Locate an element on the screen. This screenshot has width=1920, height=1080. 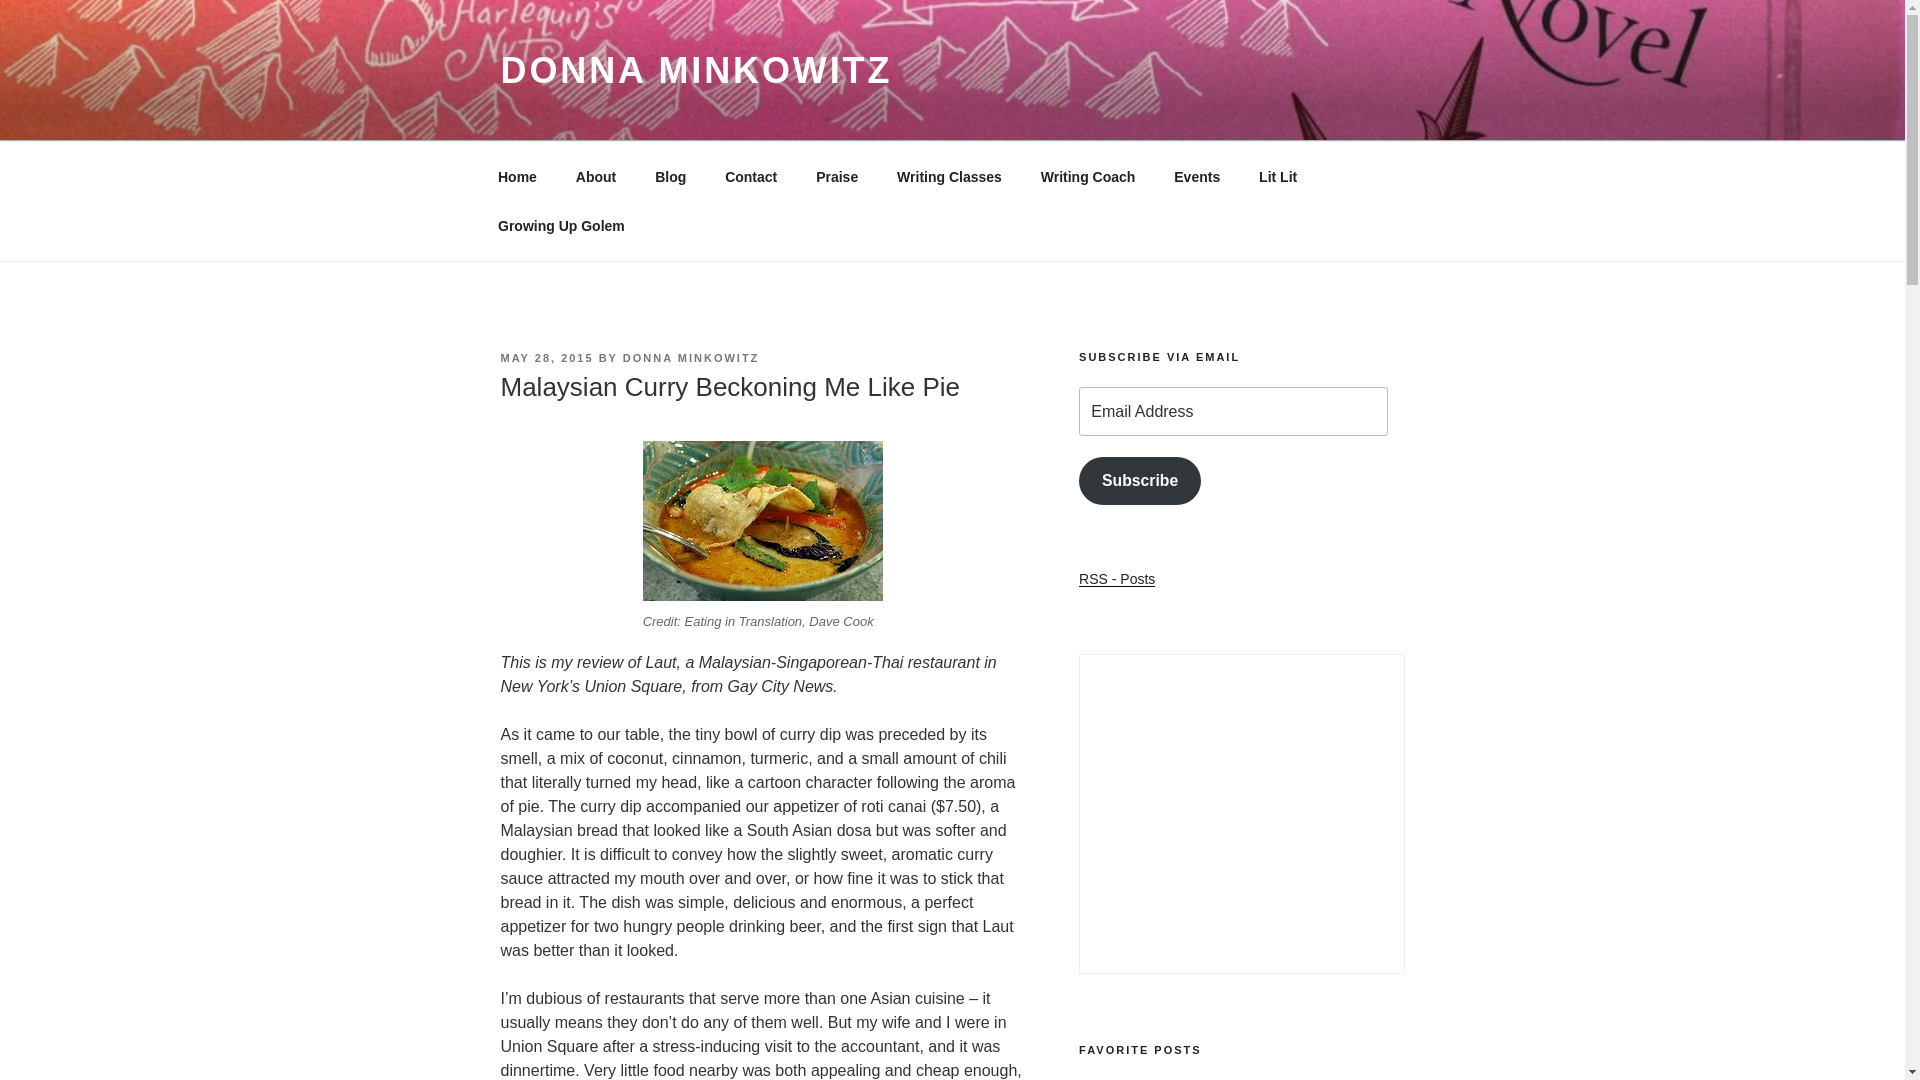
DONNA MINKOWITZ is located at coordinates (691, 358).